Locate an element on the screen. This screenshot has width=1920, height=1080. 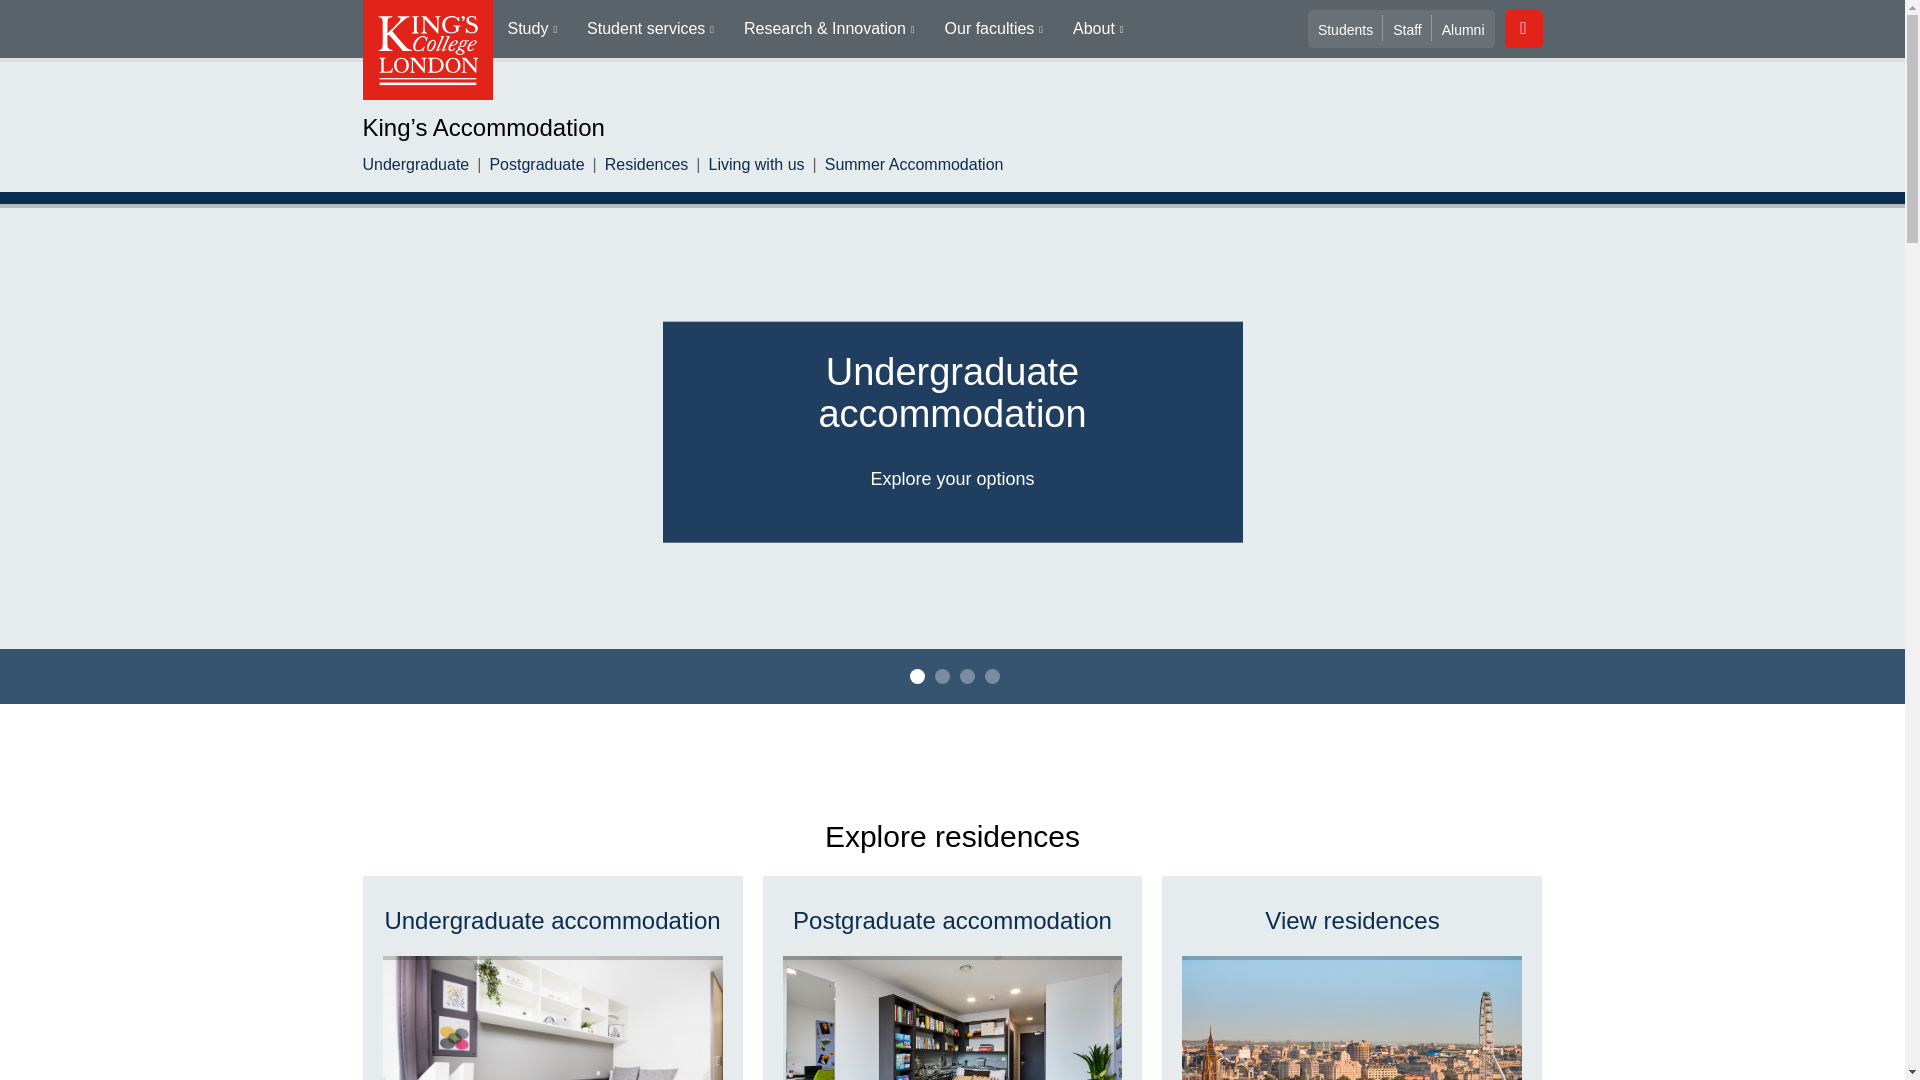
King's College London - Back to homepage is located at coordinates (426, 50).